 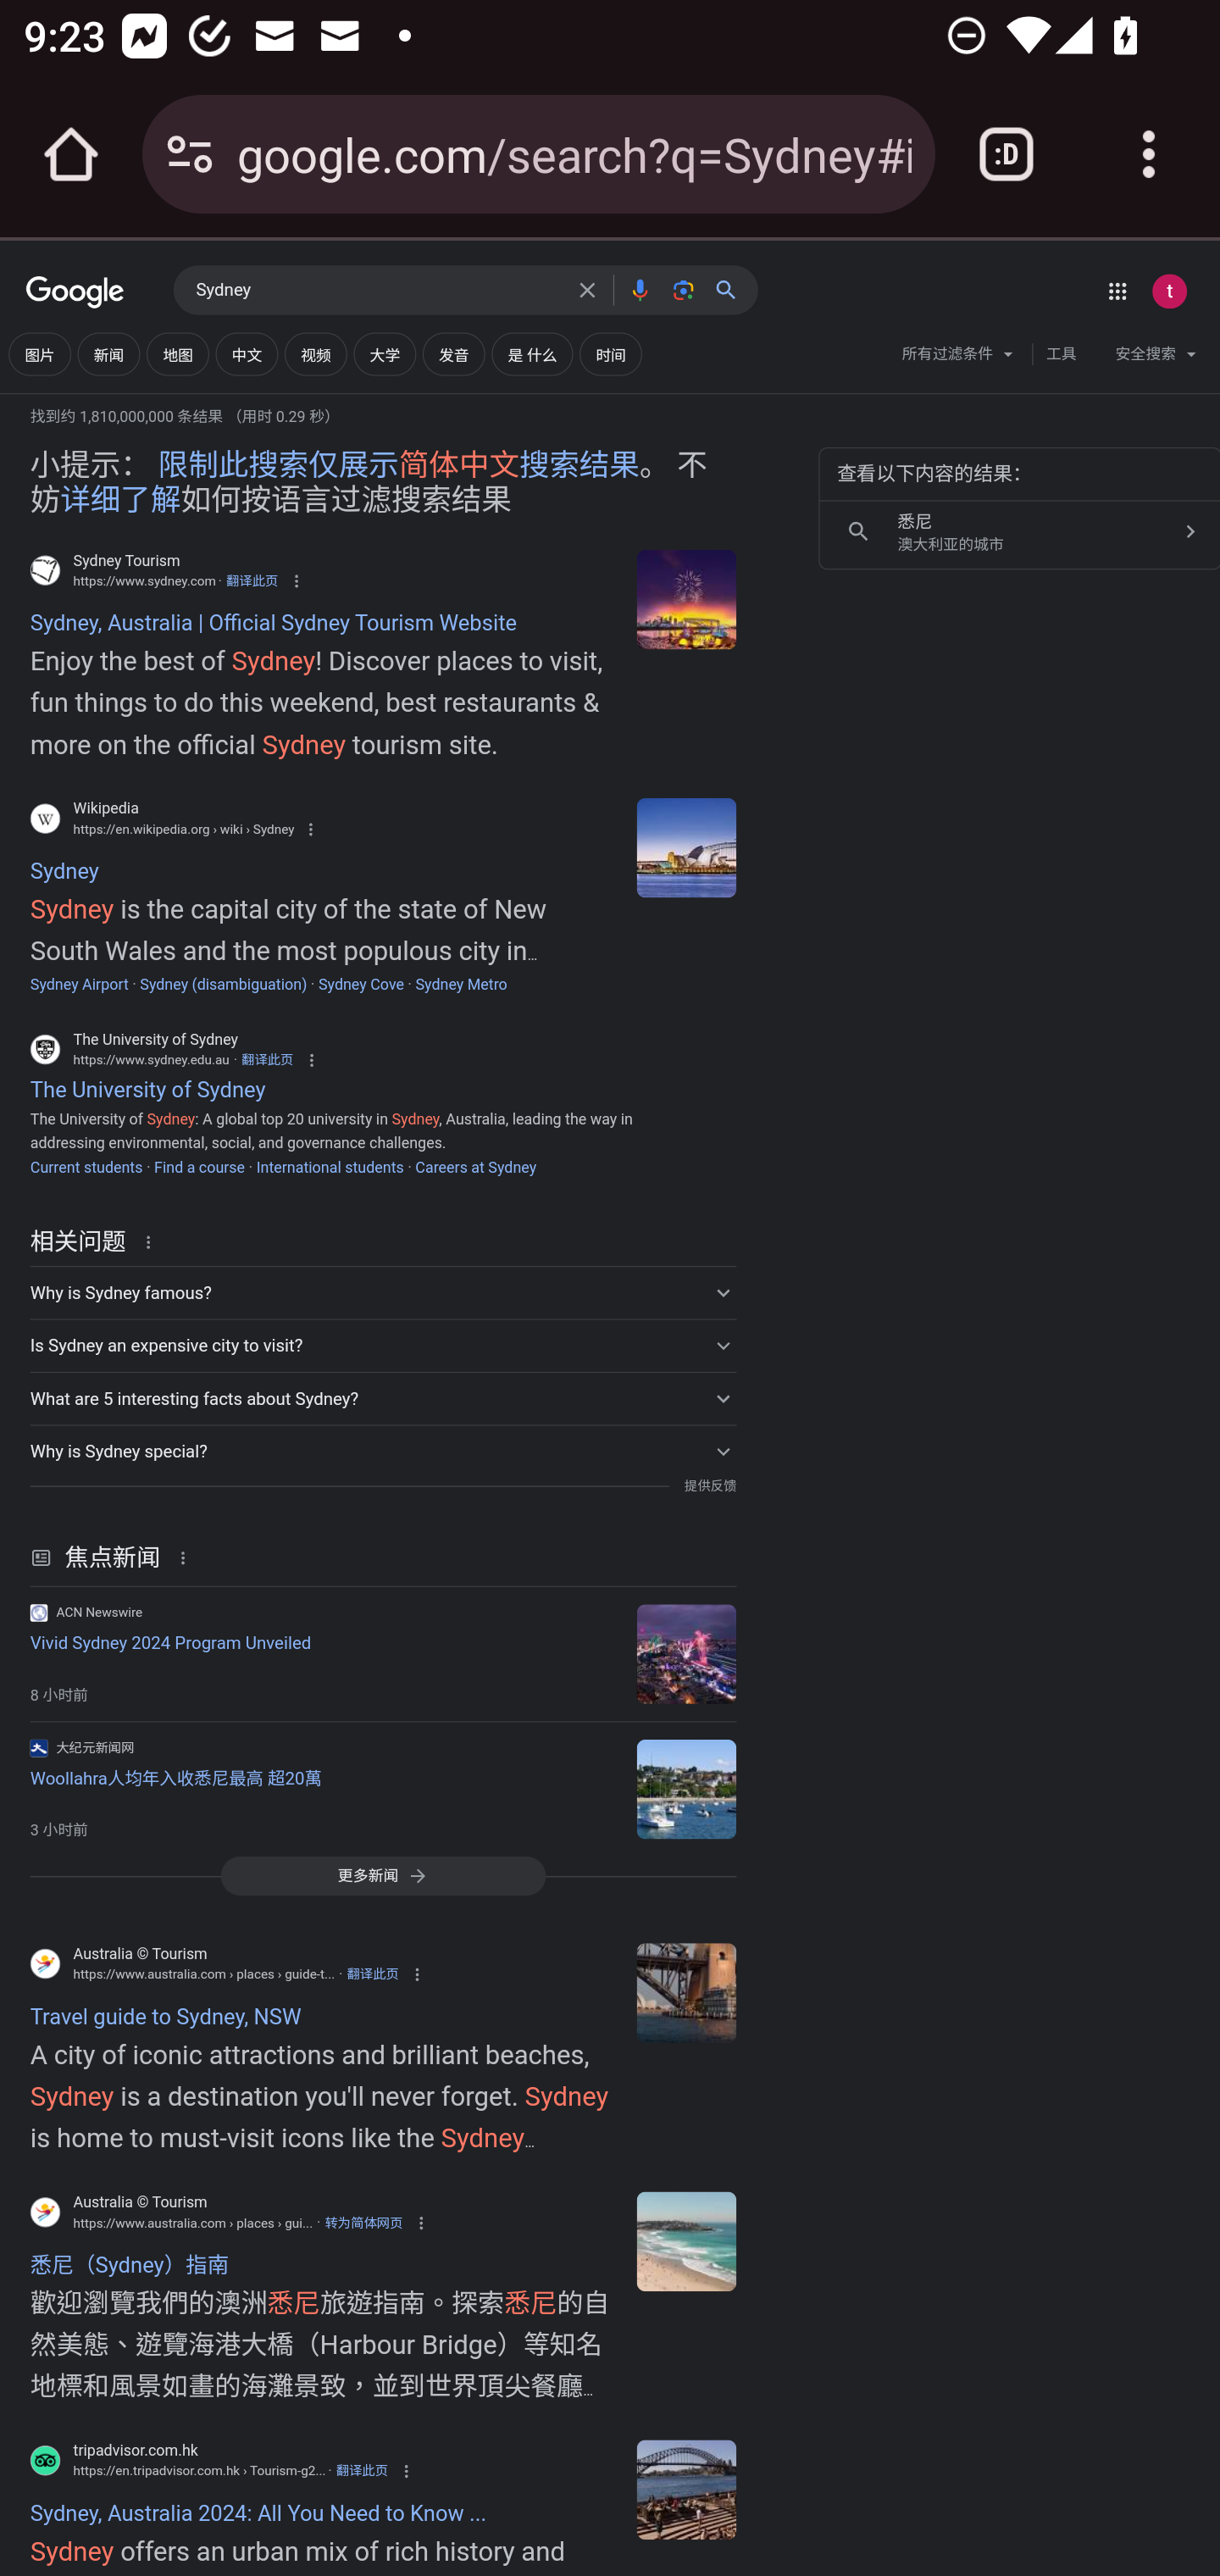 I want to click on 转为简体网页, so click(x=363, y=2223).